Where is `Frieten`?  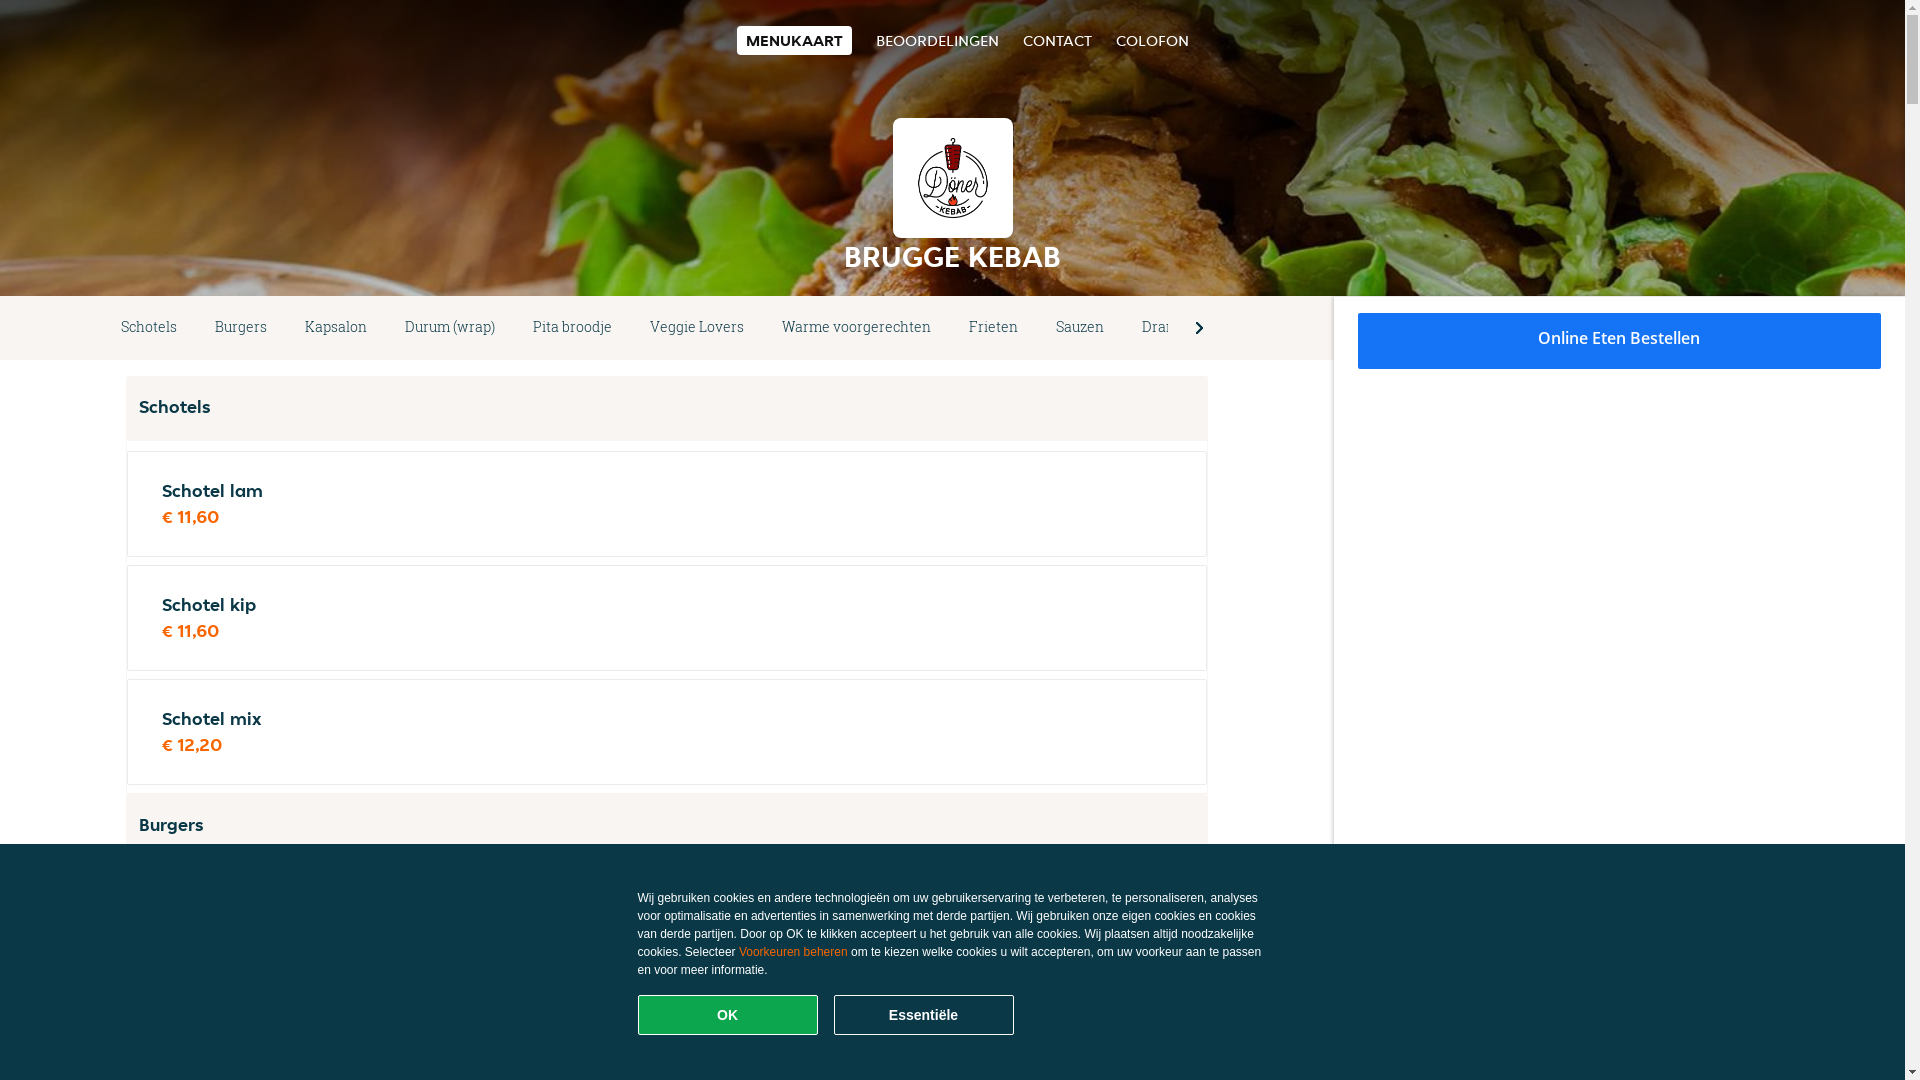 Frieten is located at coordinates (994, 328).